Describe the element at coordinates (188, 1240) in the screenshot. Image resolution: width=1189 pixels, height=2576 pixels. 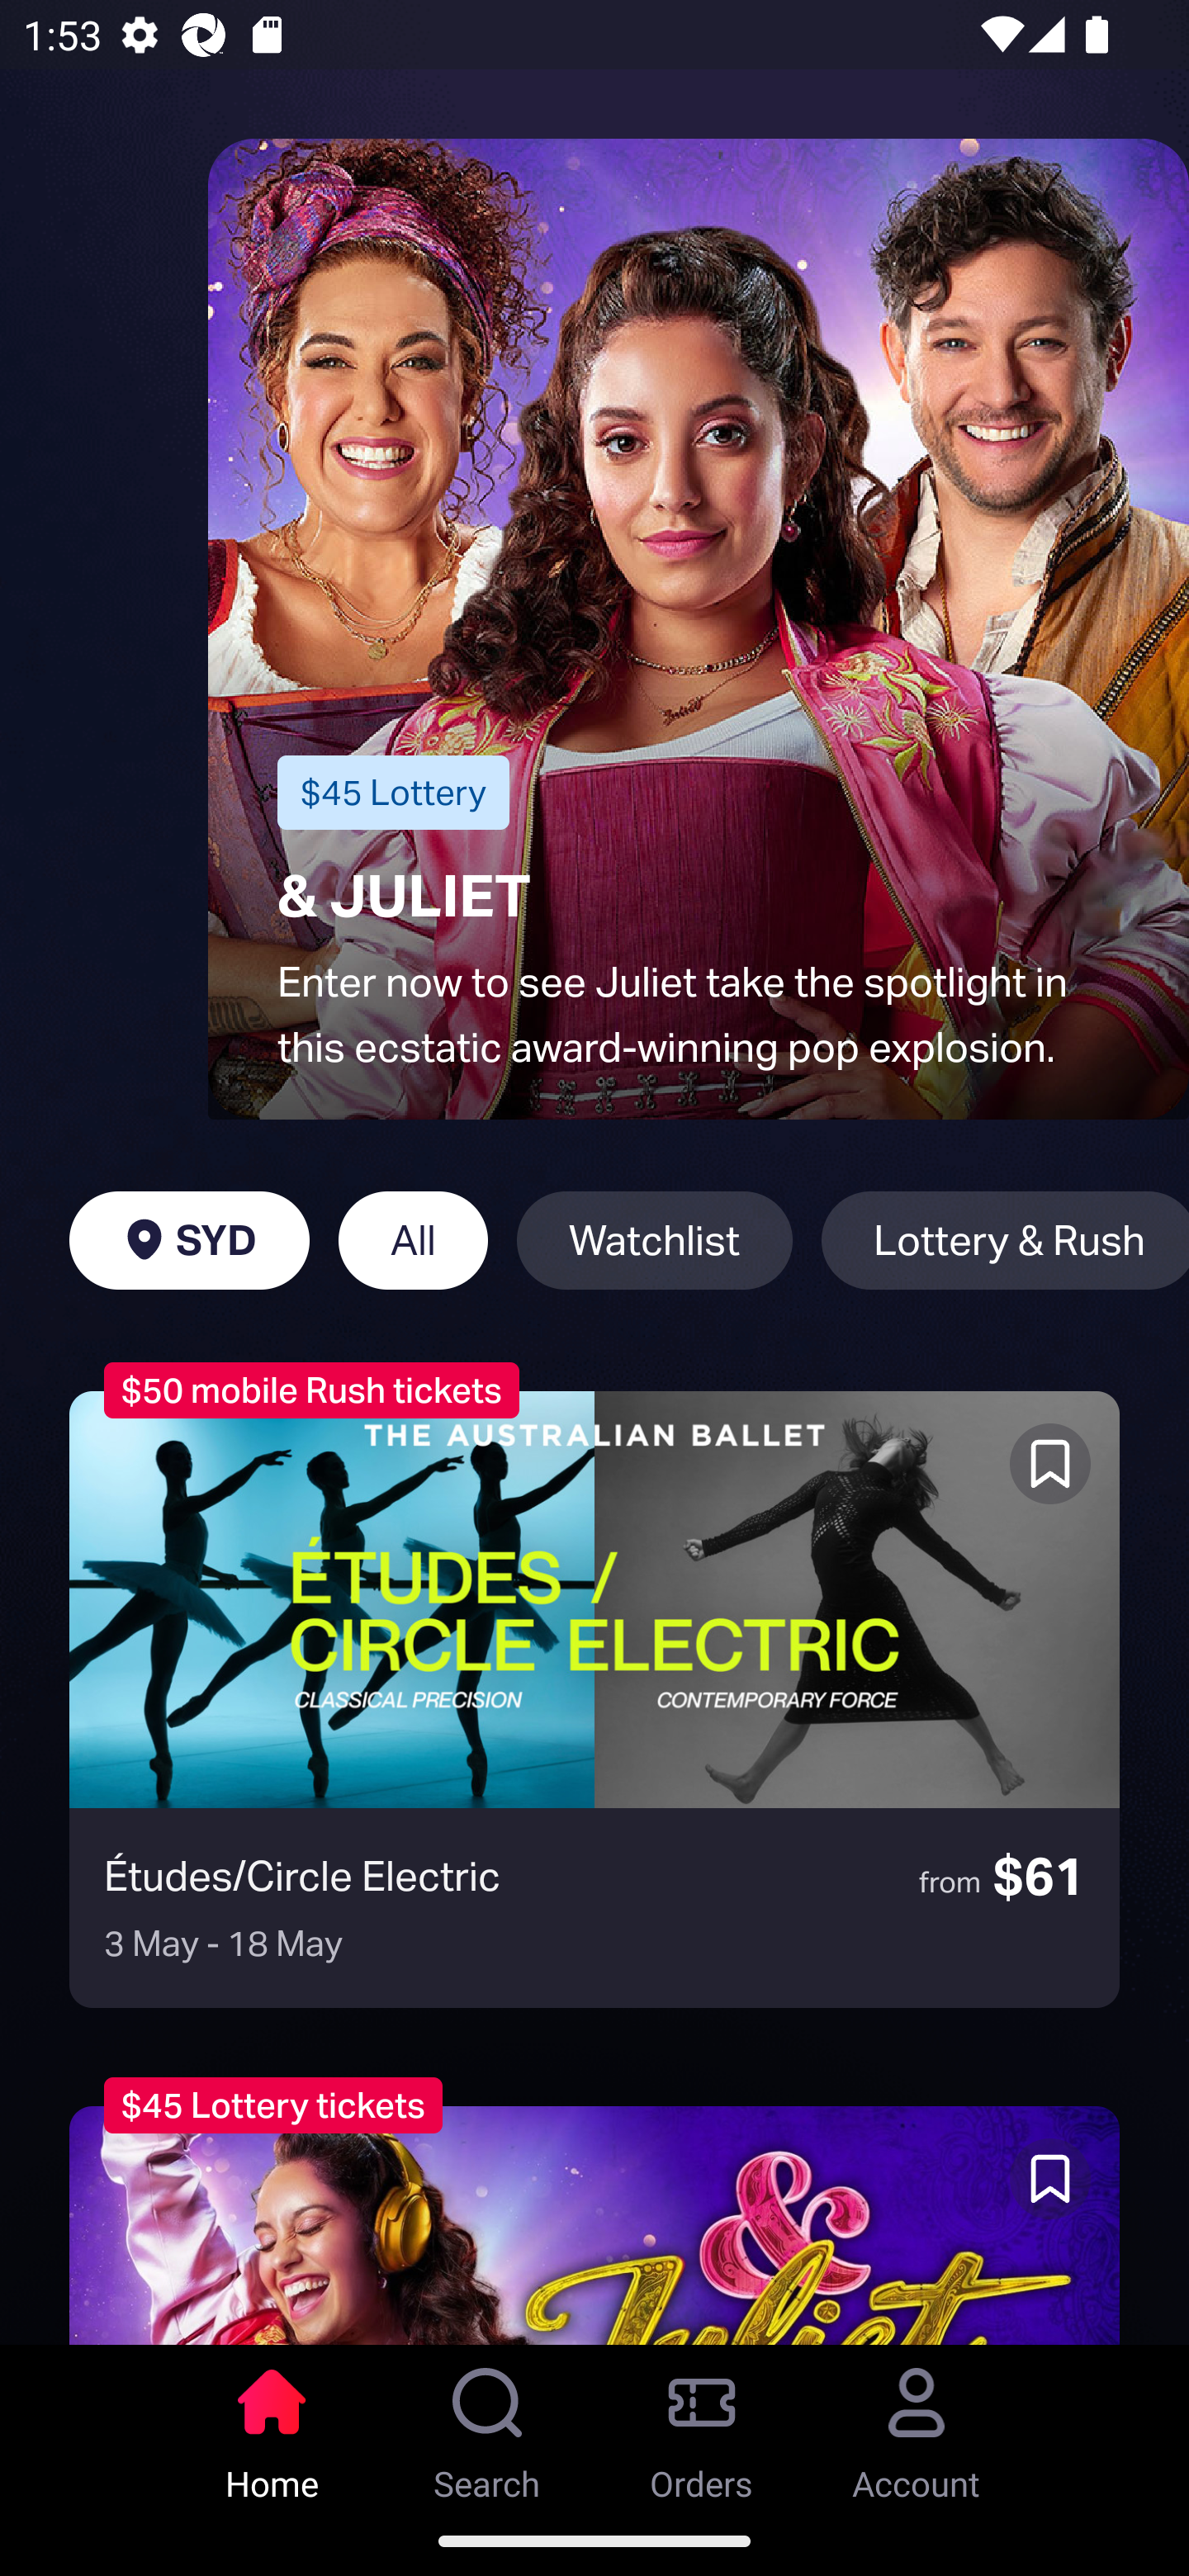
I see `SYD` at that location.